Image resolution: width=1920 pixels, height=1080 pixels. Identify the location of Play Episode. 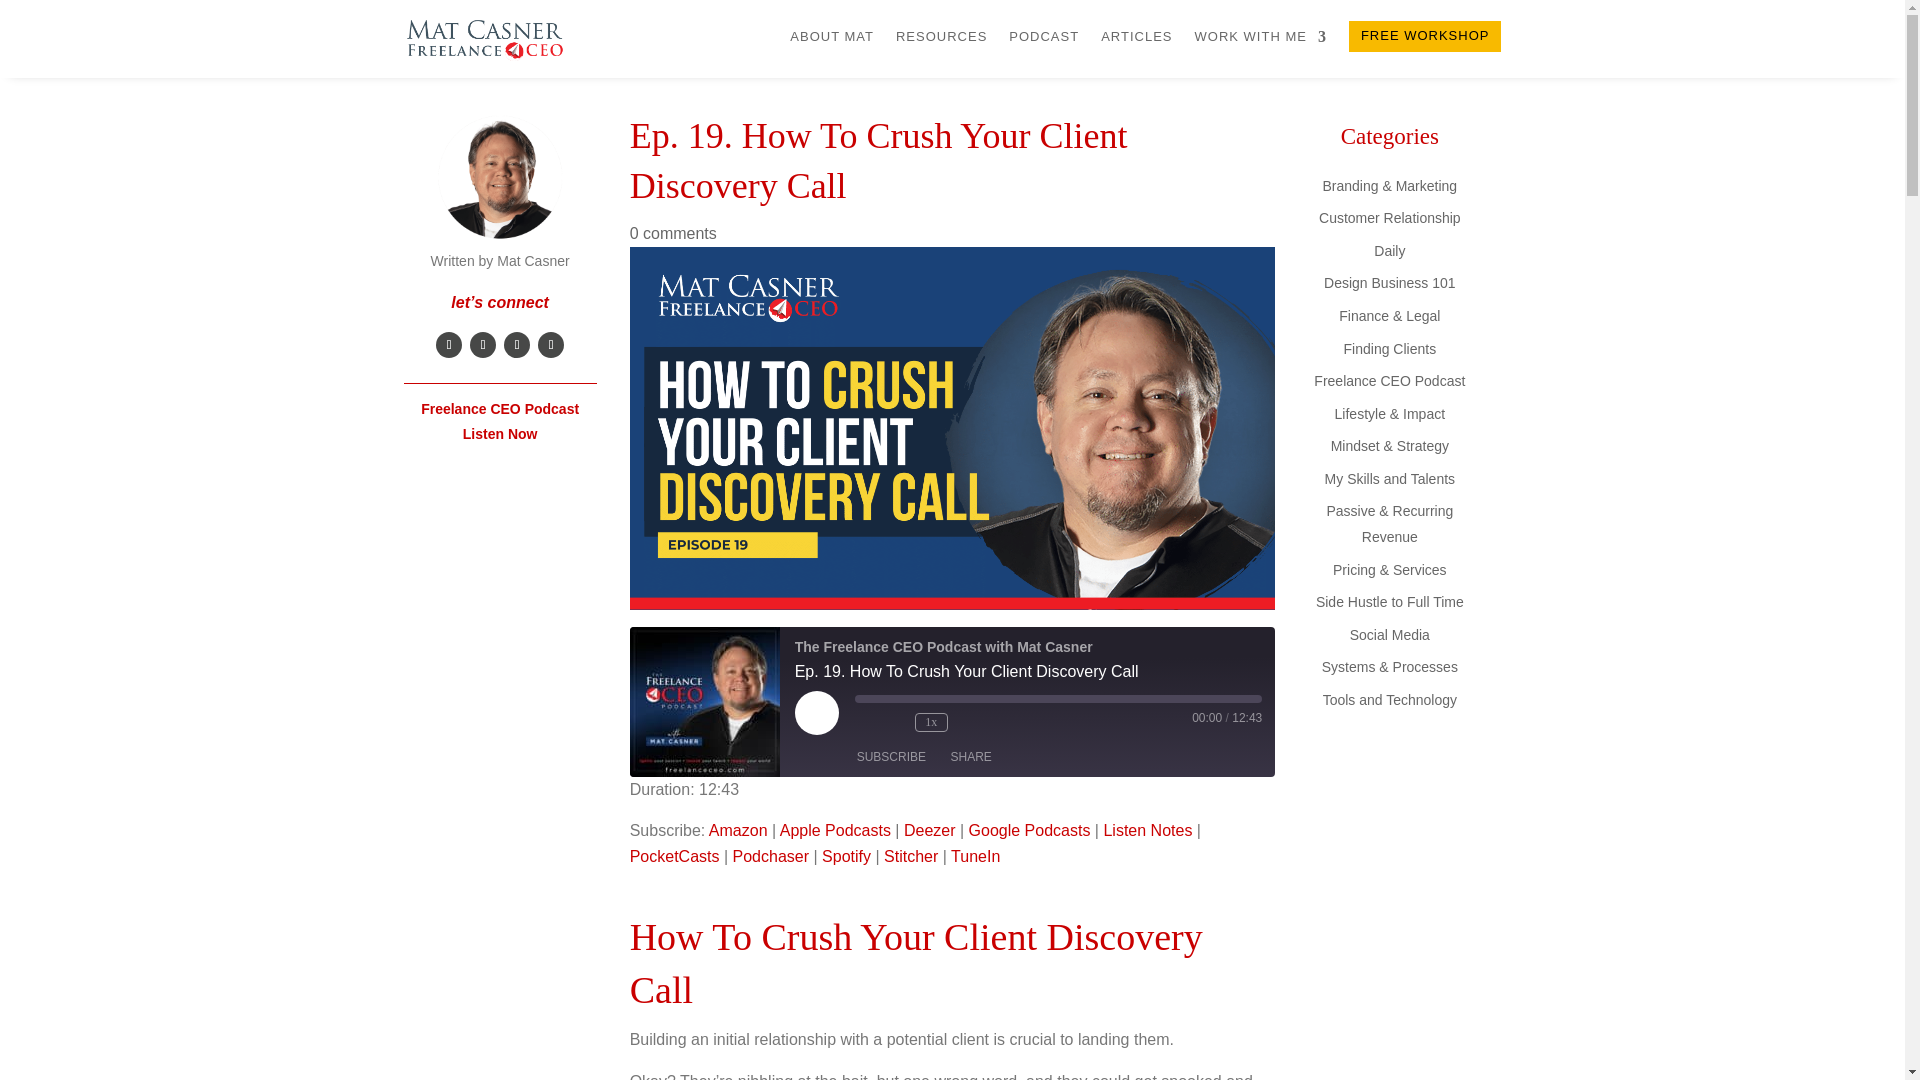
(816, 713).